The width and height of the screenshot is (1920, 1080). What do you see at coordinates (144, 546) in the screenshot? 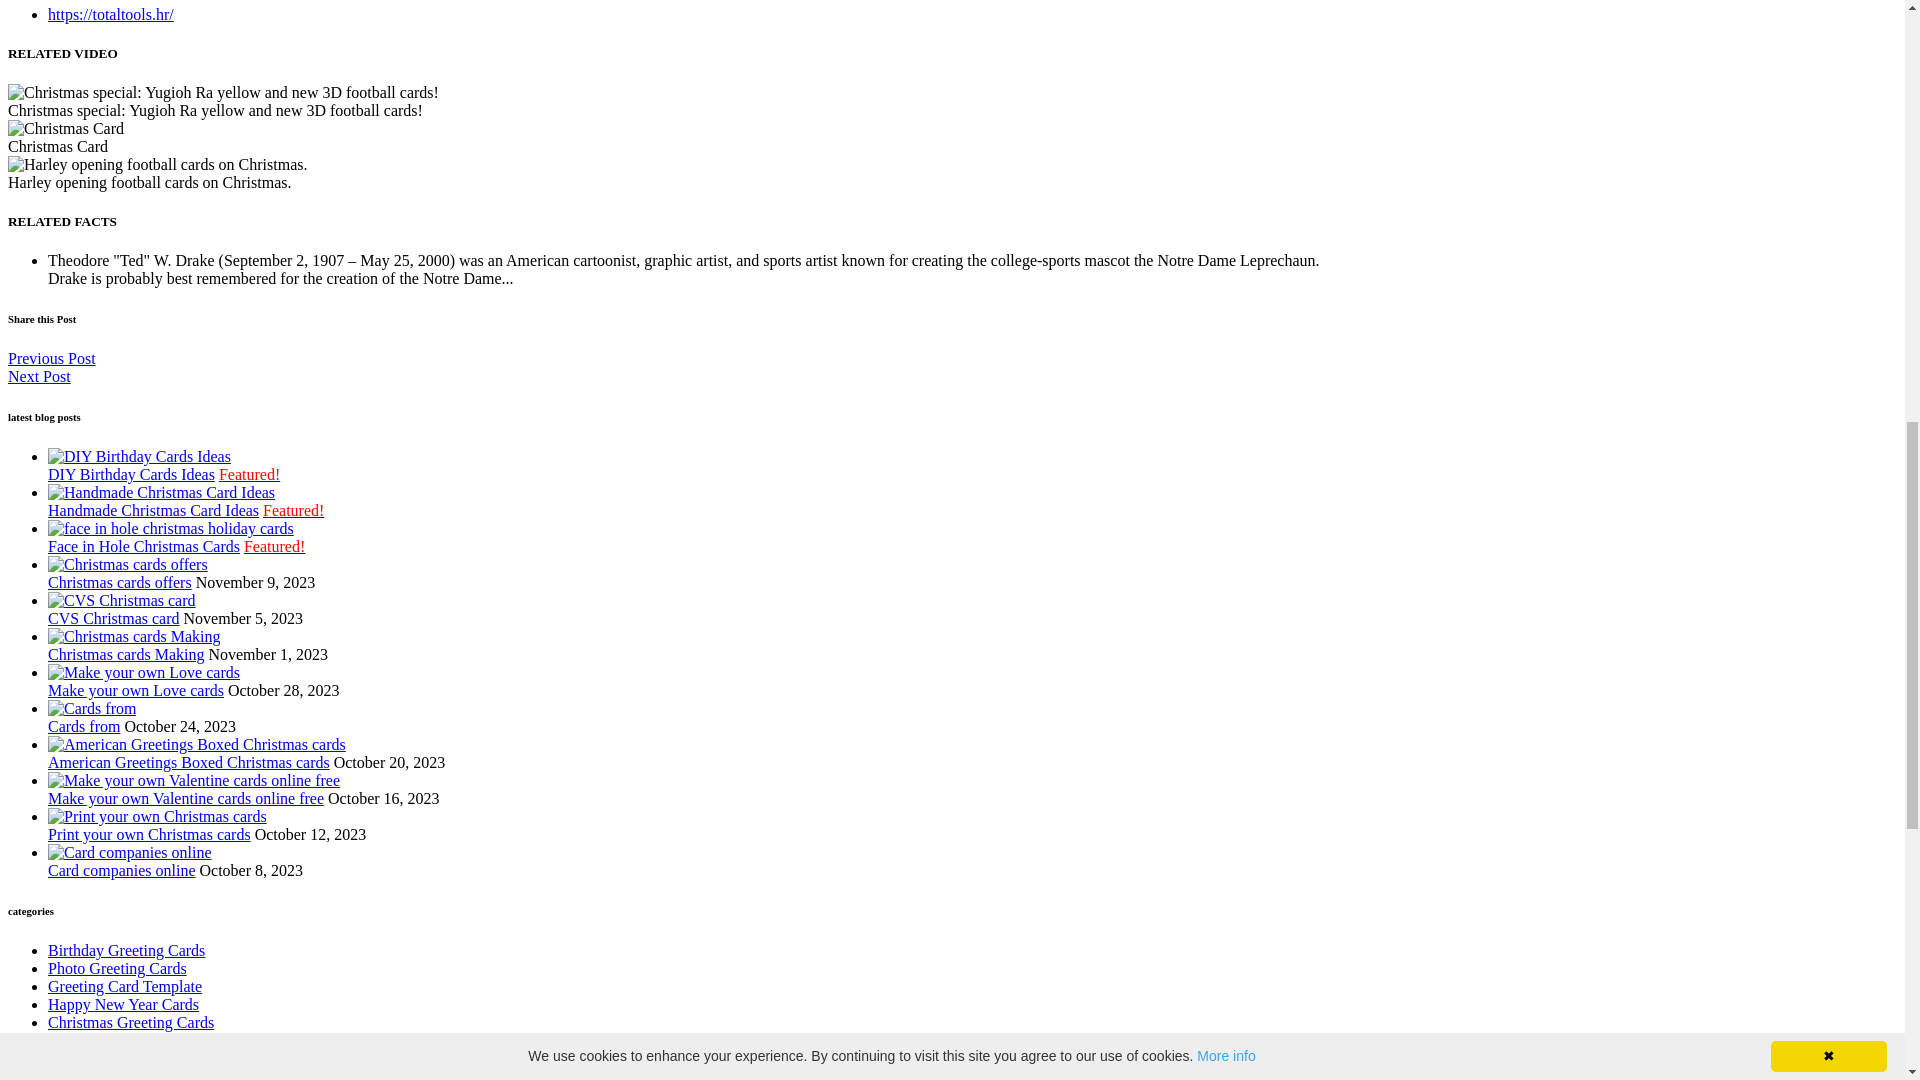
I see `Face in Hole Christmas Cards` at bounding box center [144, 546].